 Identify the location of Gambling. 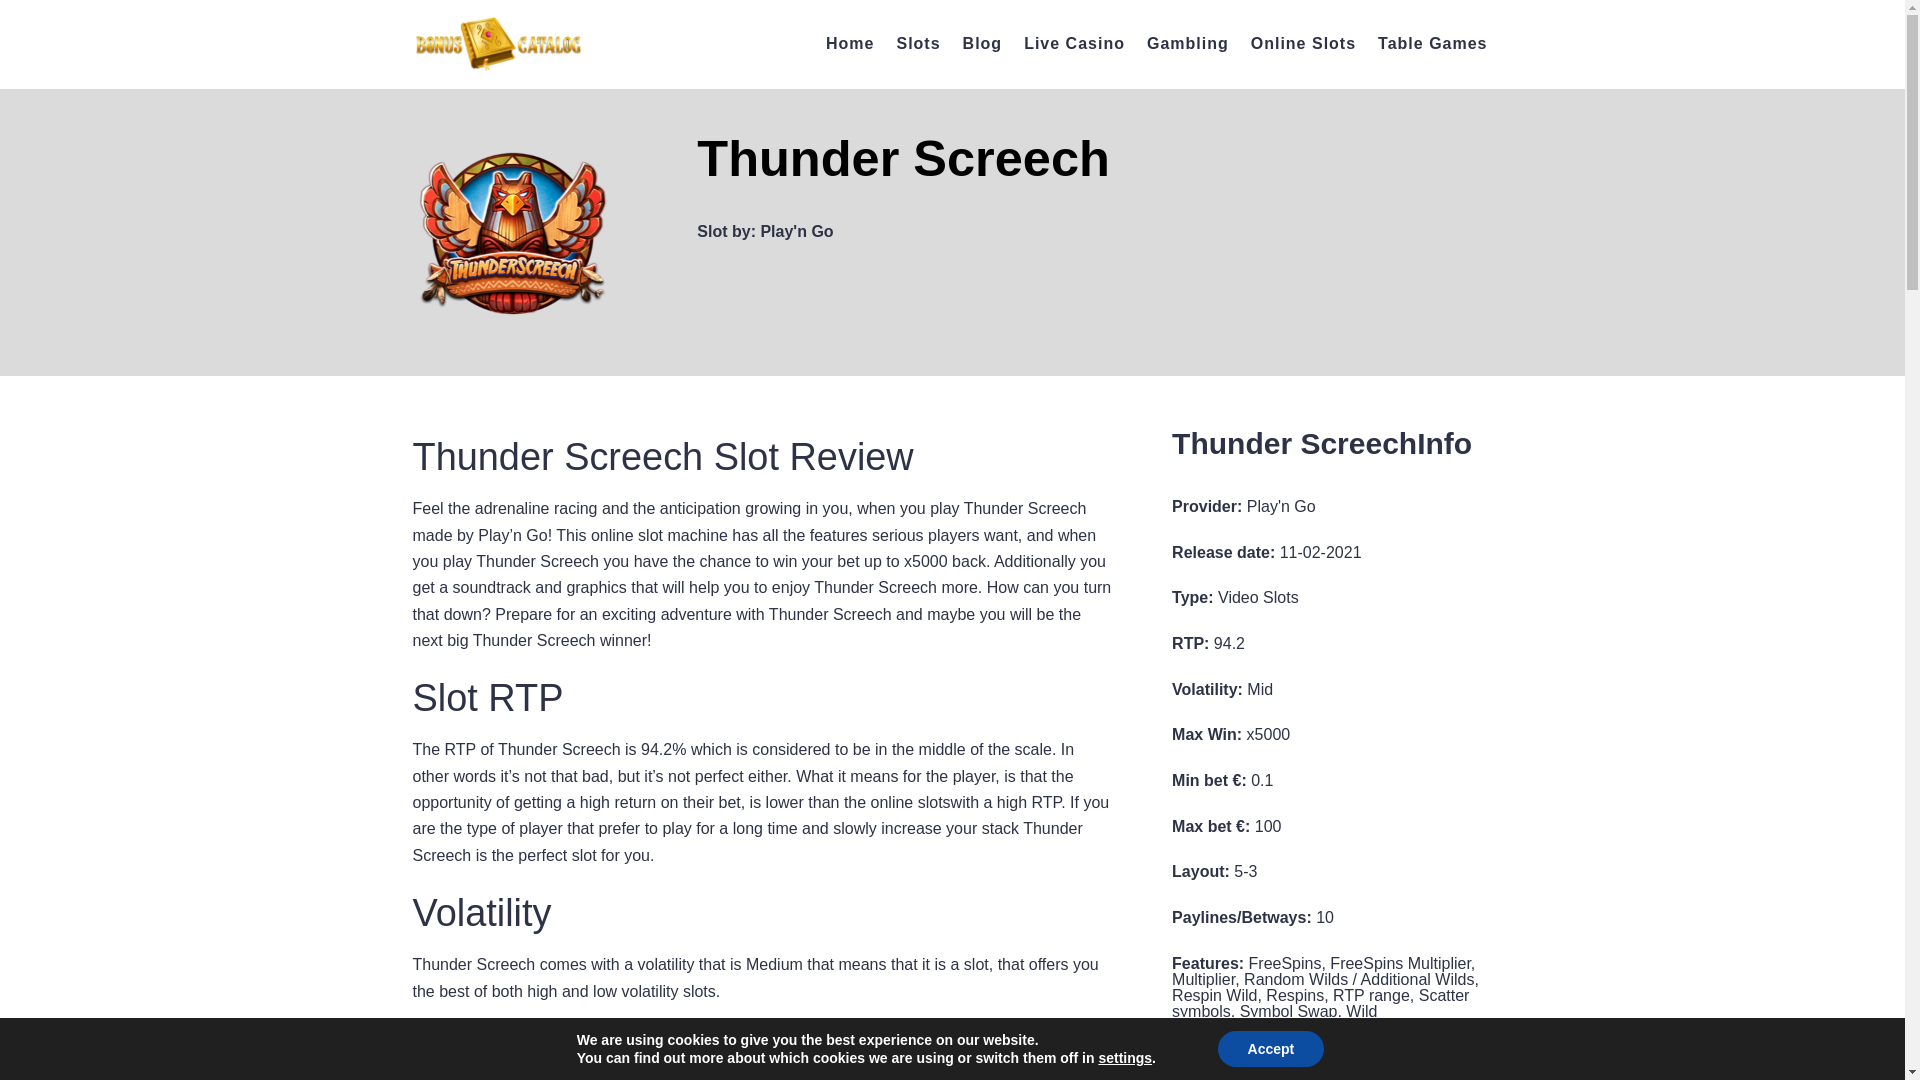
(1187, 44).